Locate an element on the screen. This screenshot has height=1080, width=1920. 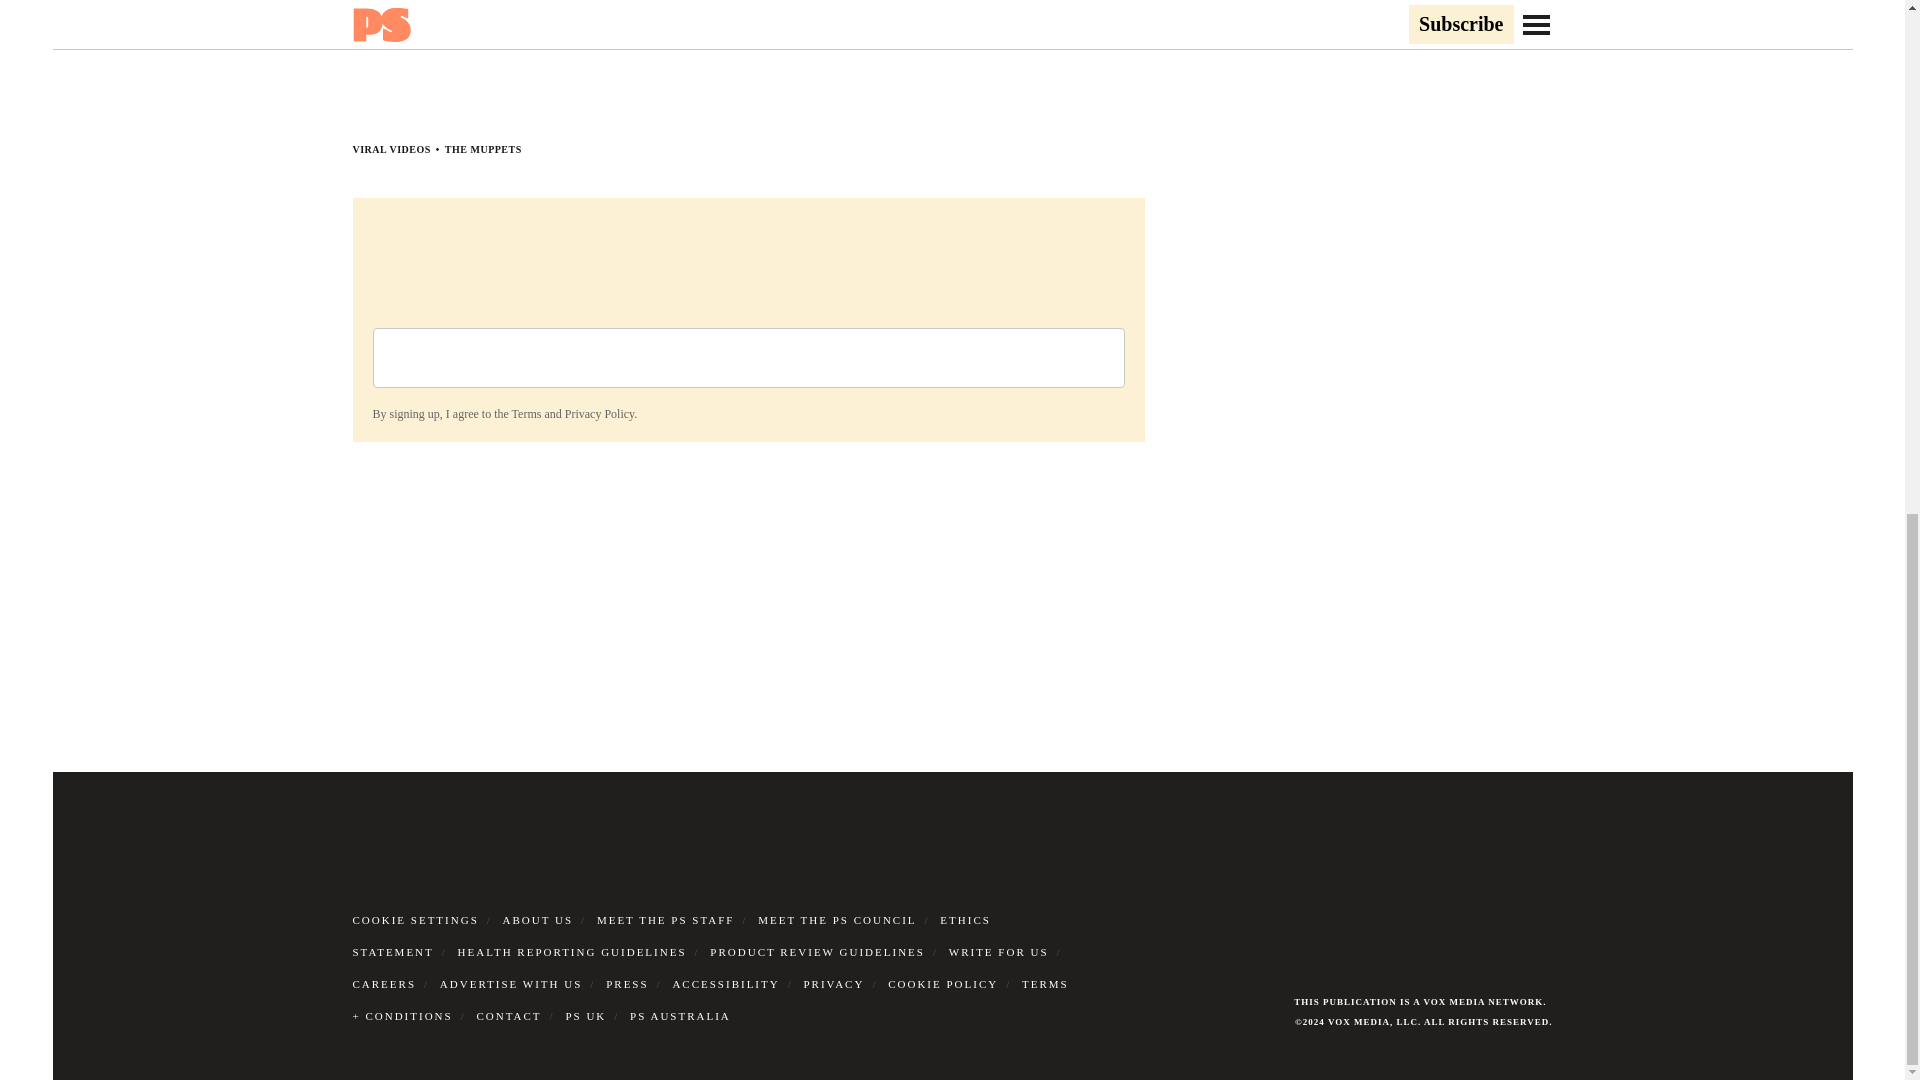
THE MUPPETS is located at coordinates (484, 148).